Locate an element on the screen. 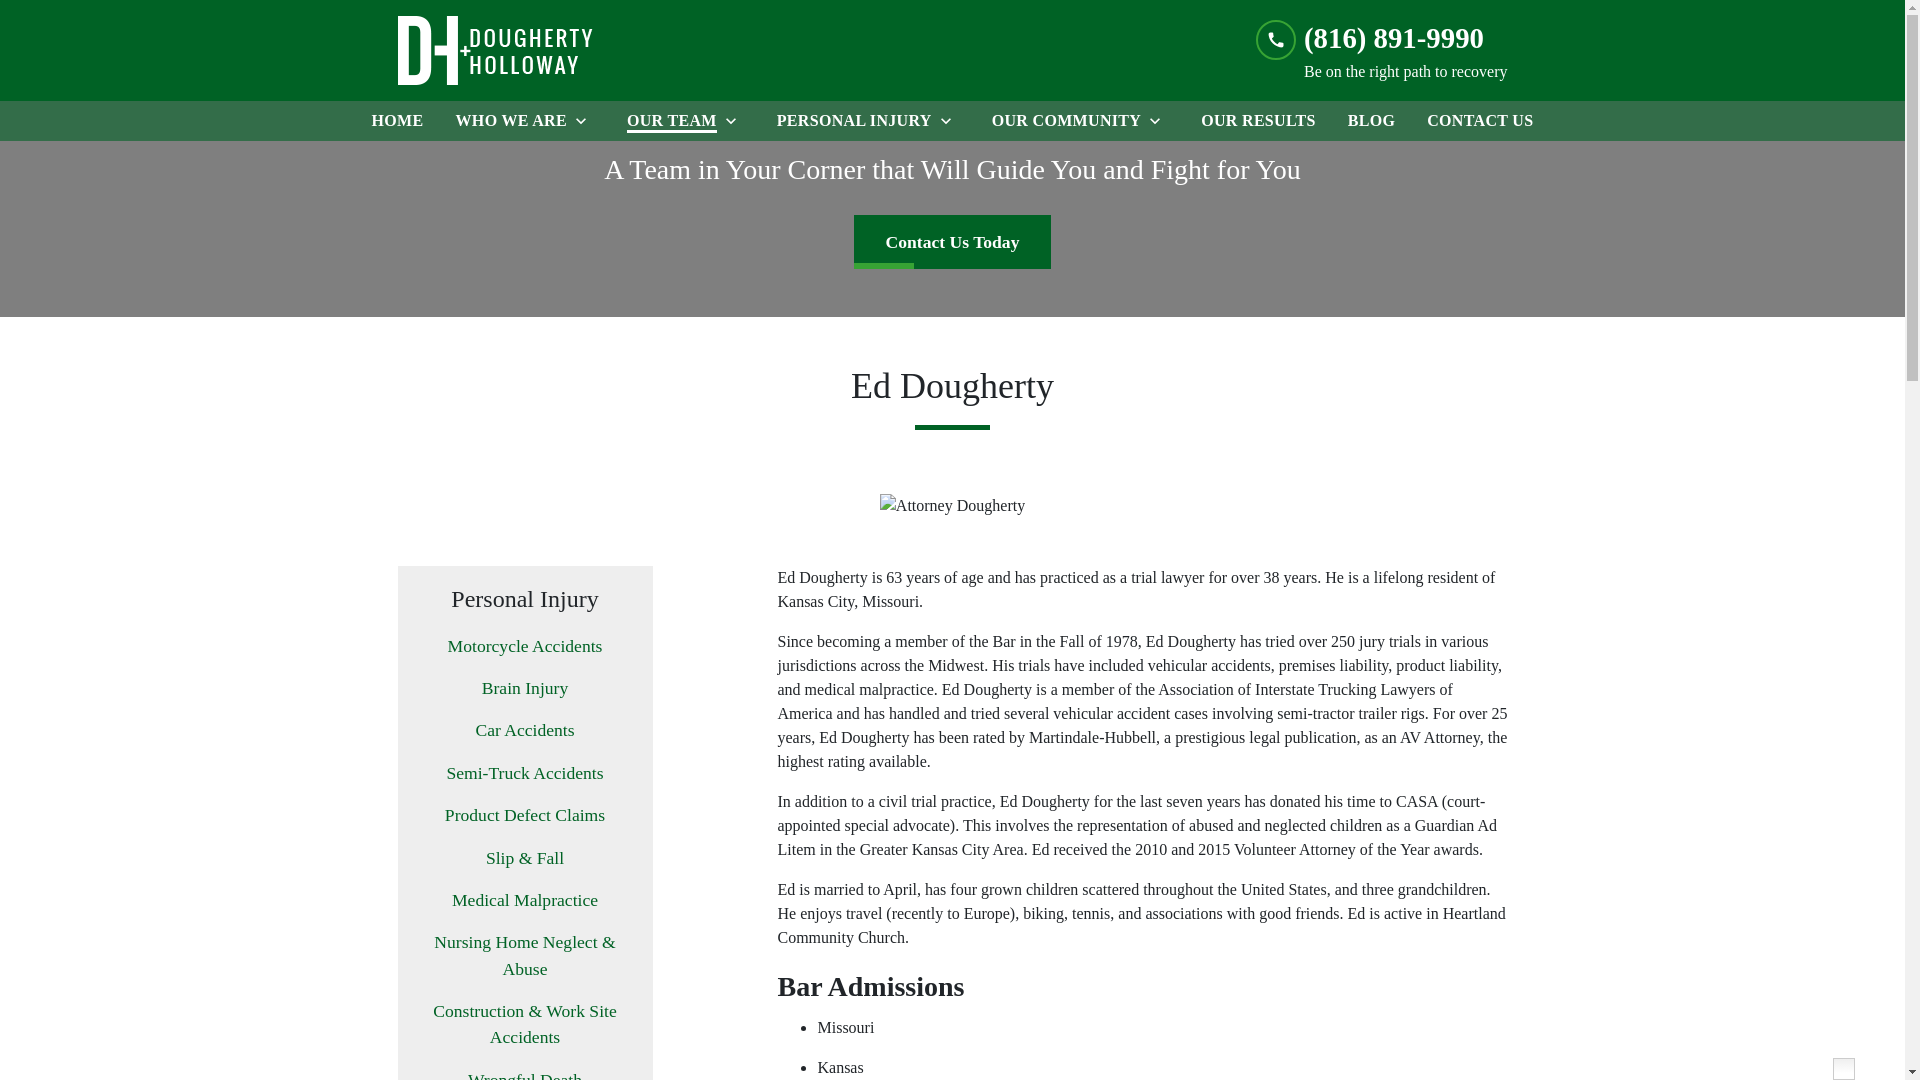 This screenshot has height=1080, width=1920. OUR RESULTS is located at coordinates (1258, 121).